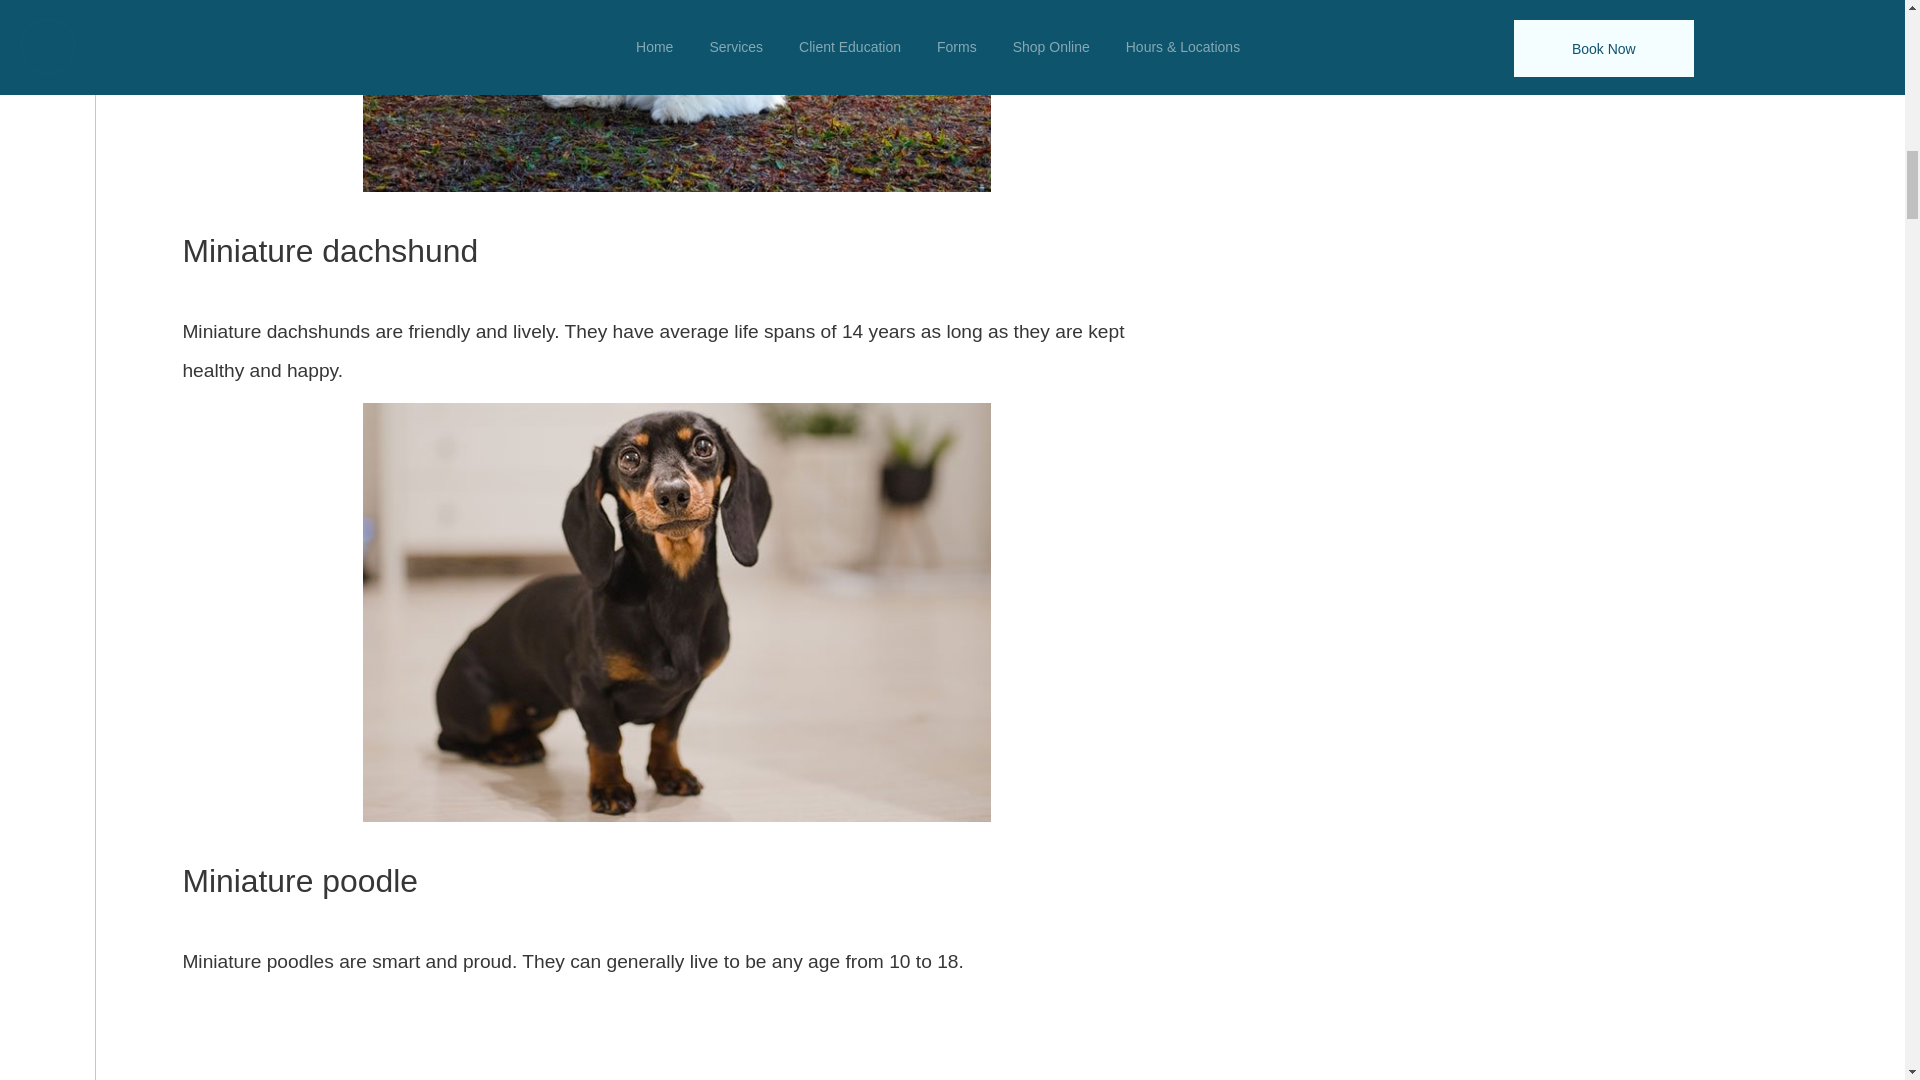  What do you see at coordinates (676, 98) in the screenshot?
I see `The 25 Dog Breeds With Longest Life Spans 3` at bounding box center [676, 98].